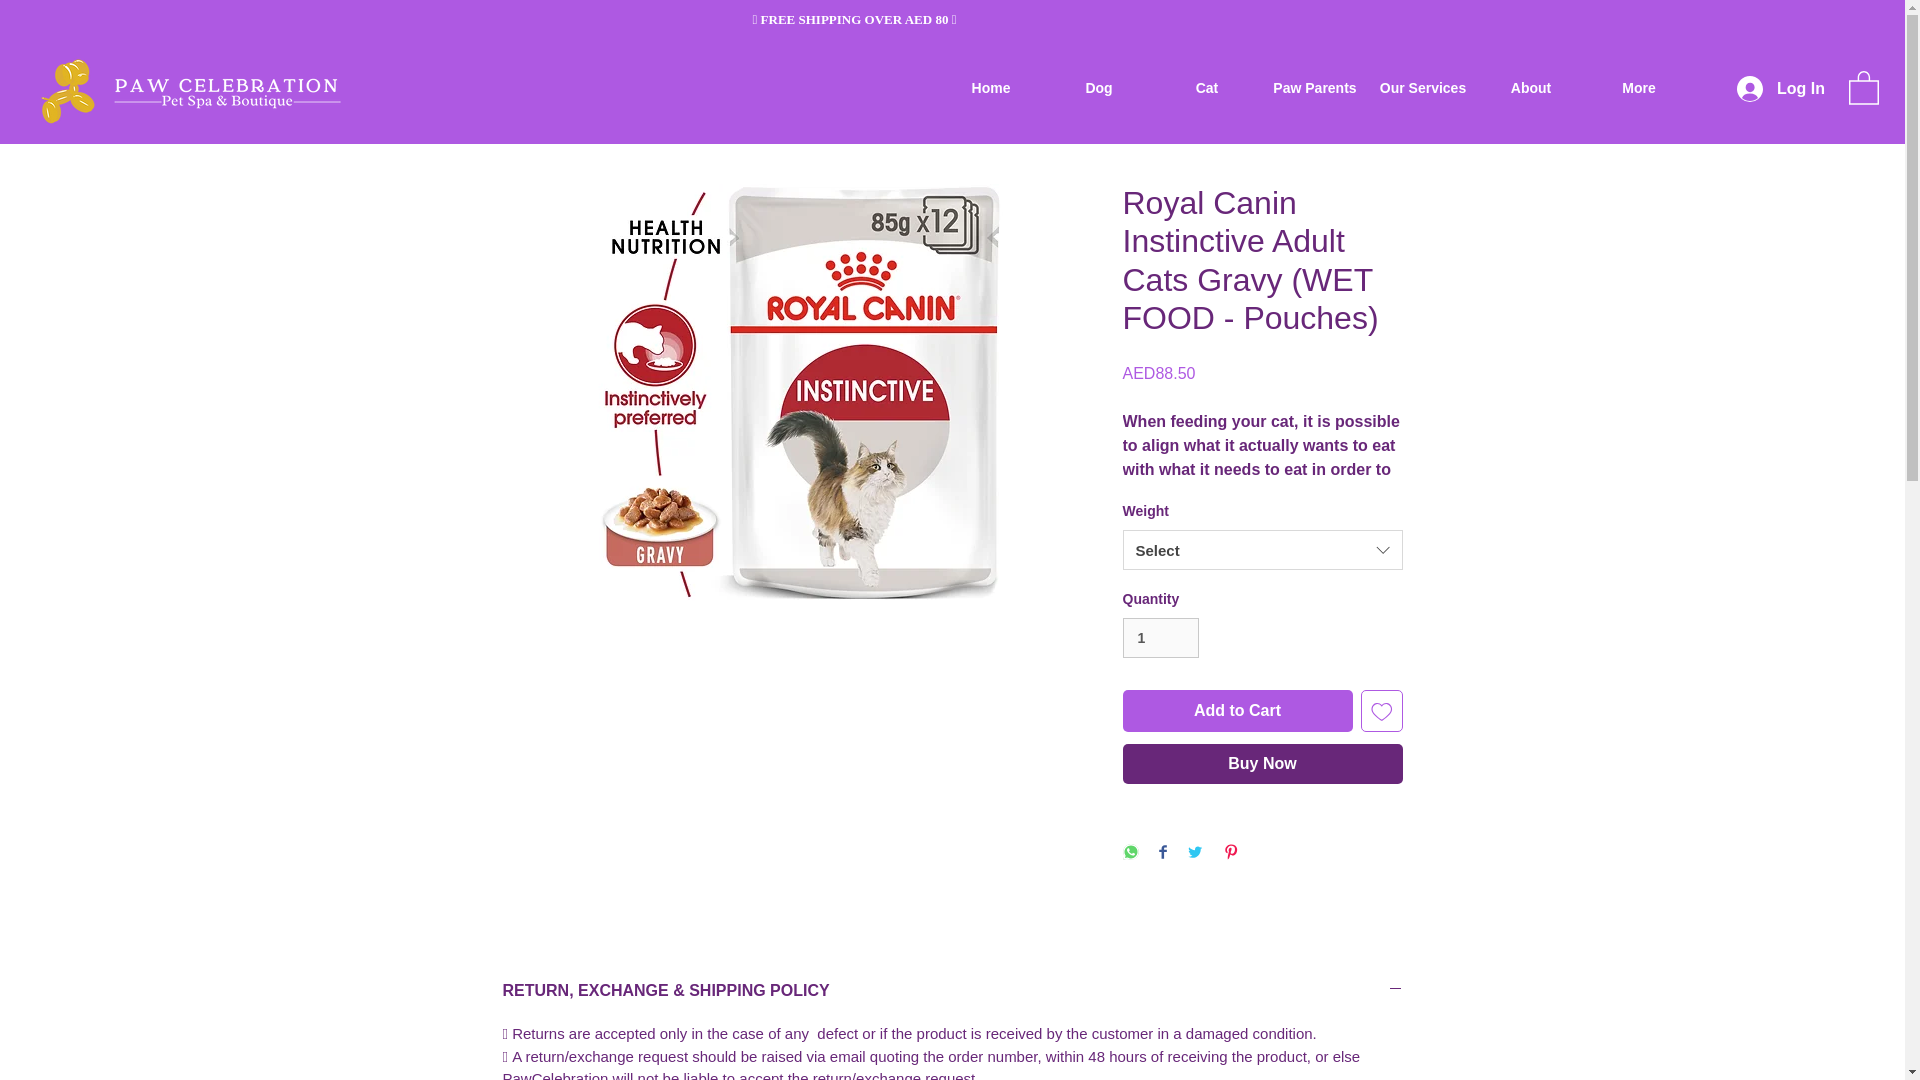 Image resolution: width=1920 pixels, height=1080 pixels. Describe the element at coordinates (1160, 638) in the screenshot. I see `1` at that location.